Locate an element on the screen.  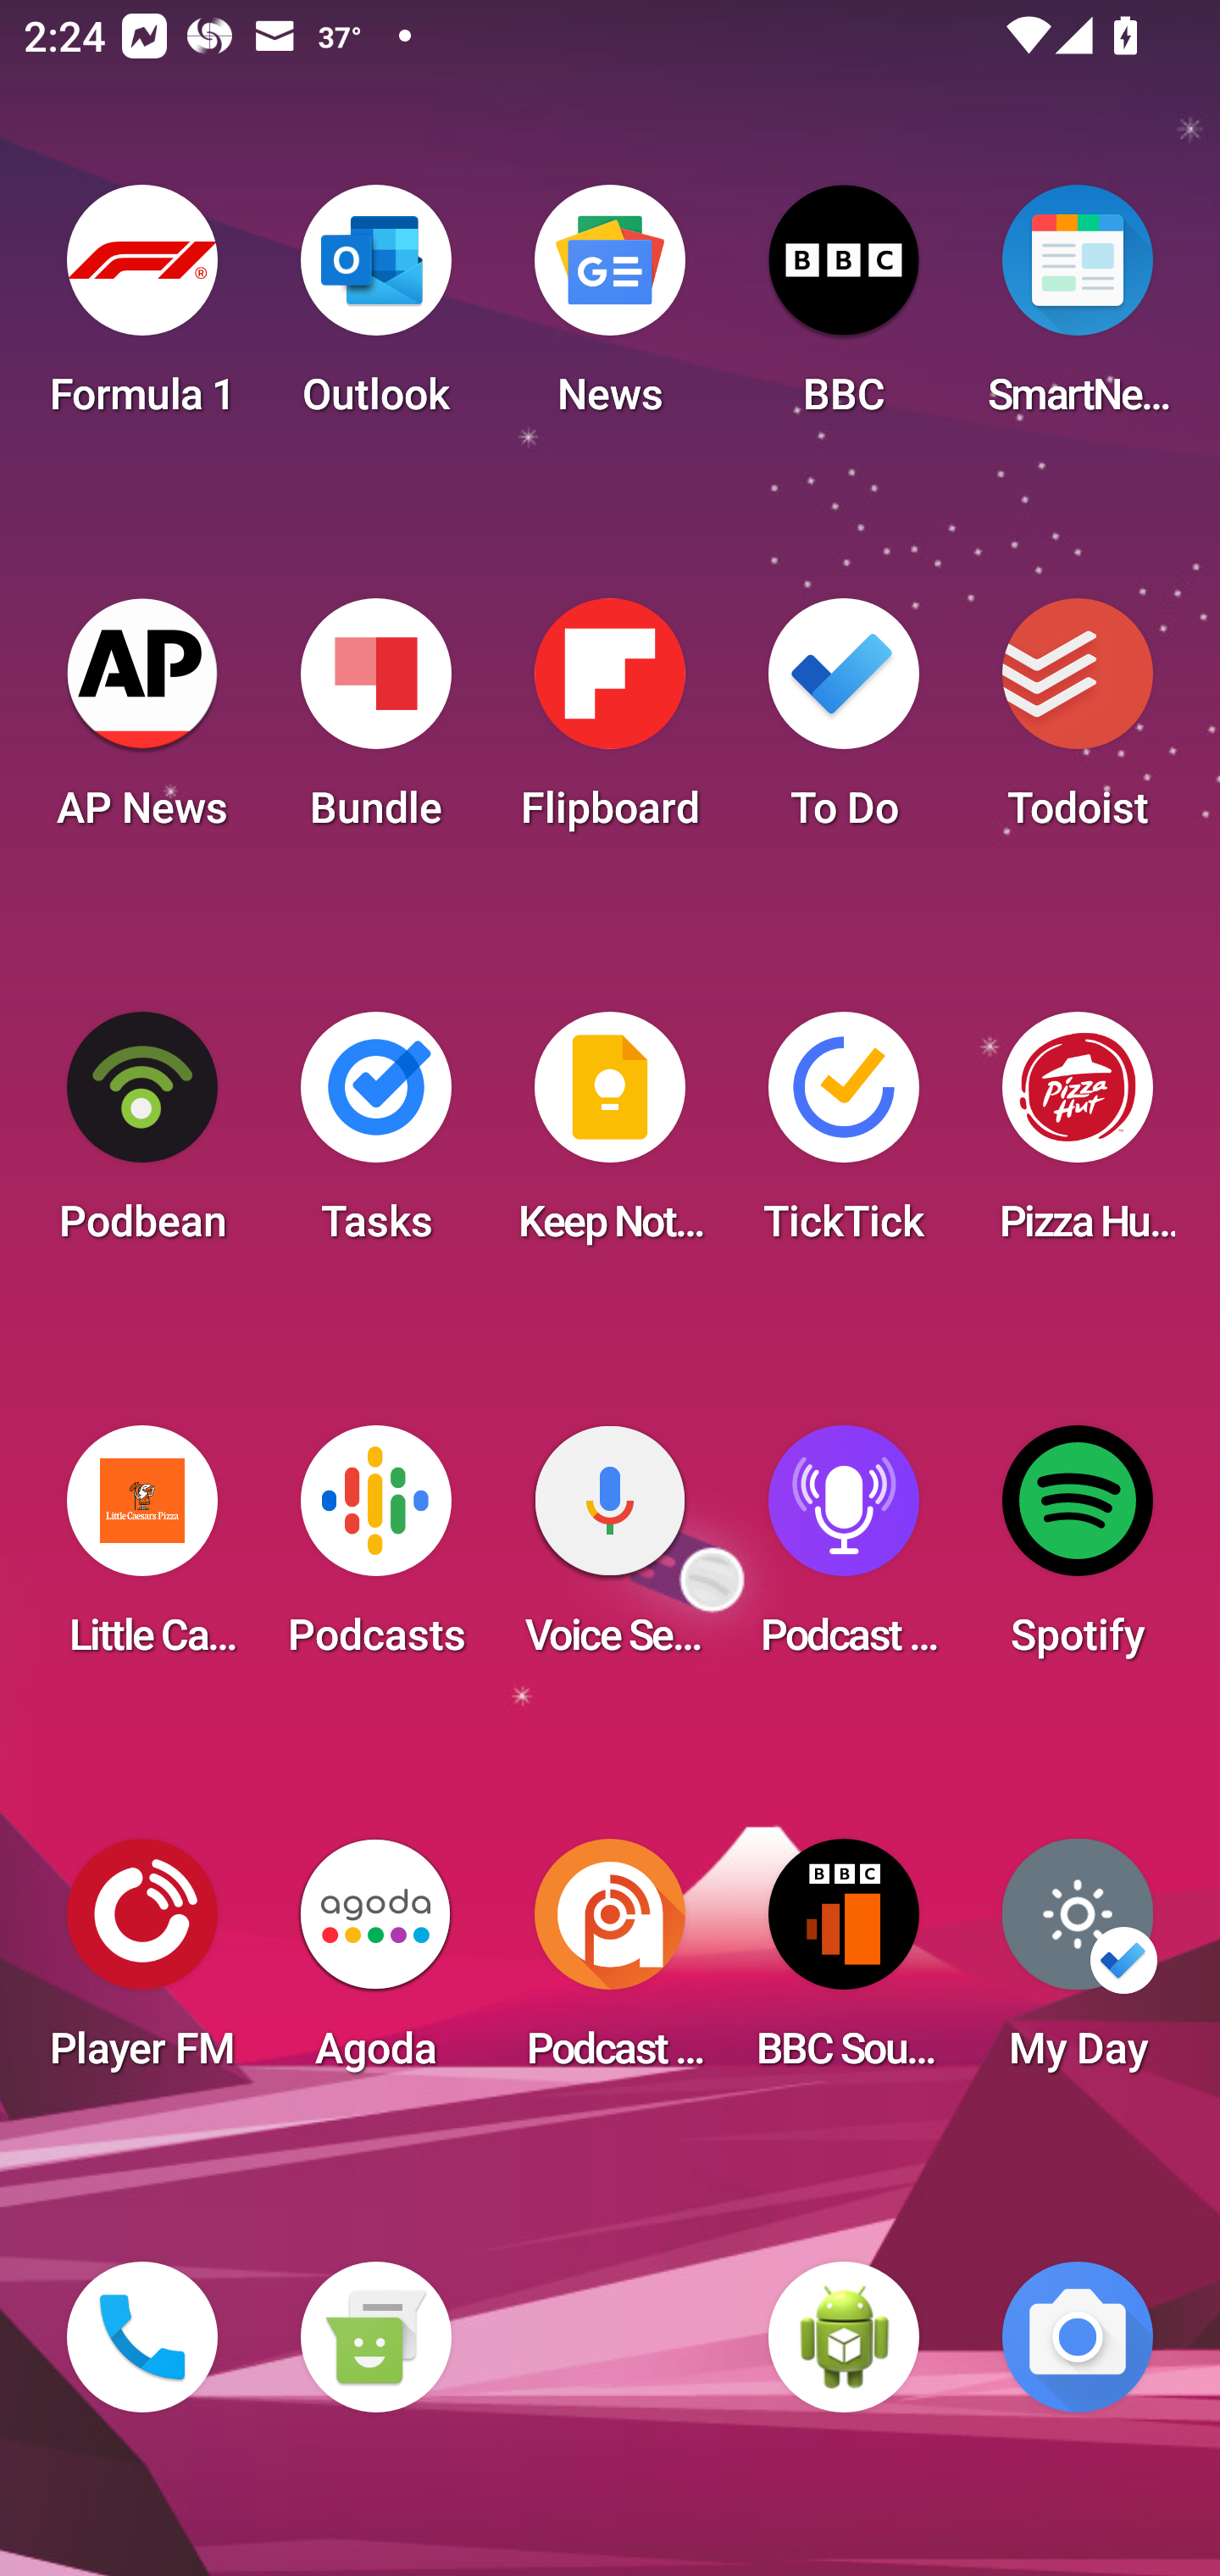
Podcasts is located at coordinates (375, 1551).